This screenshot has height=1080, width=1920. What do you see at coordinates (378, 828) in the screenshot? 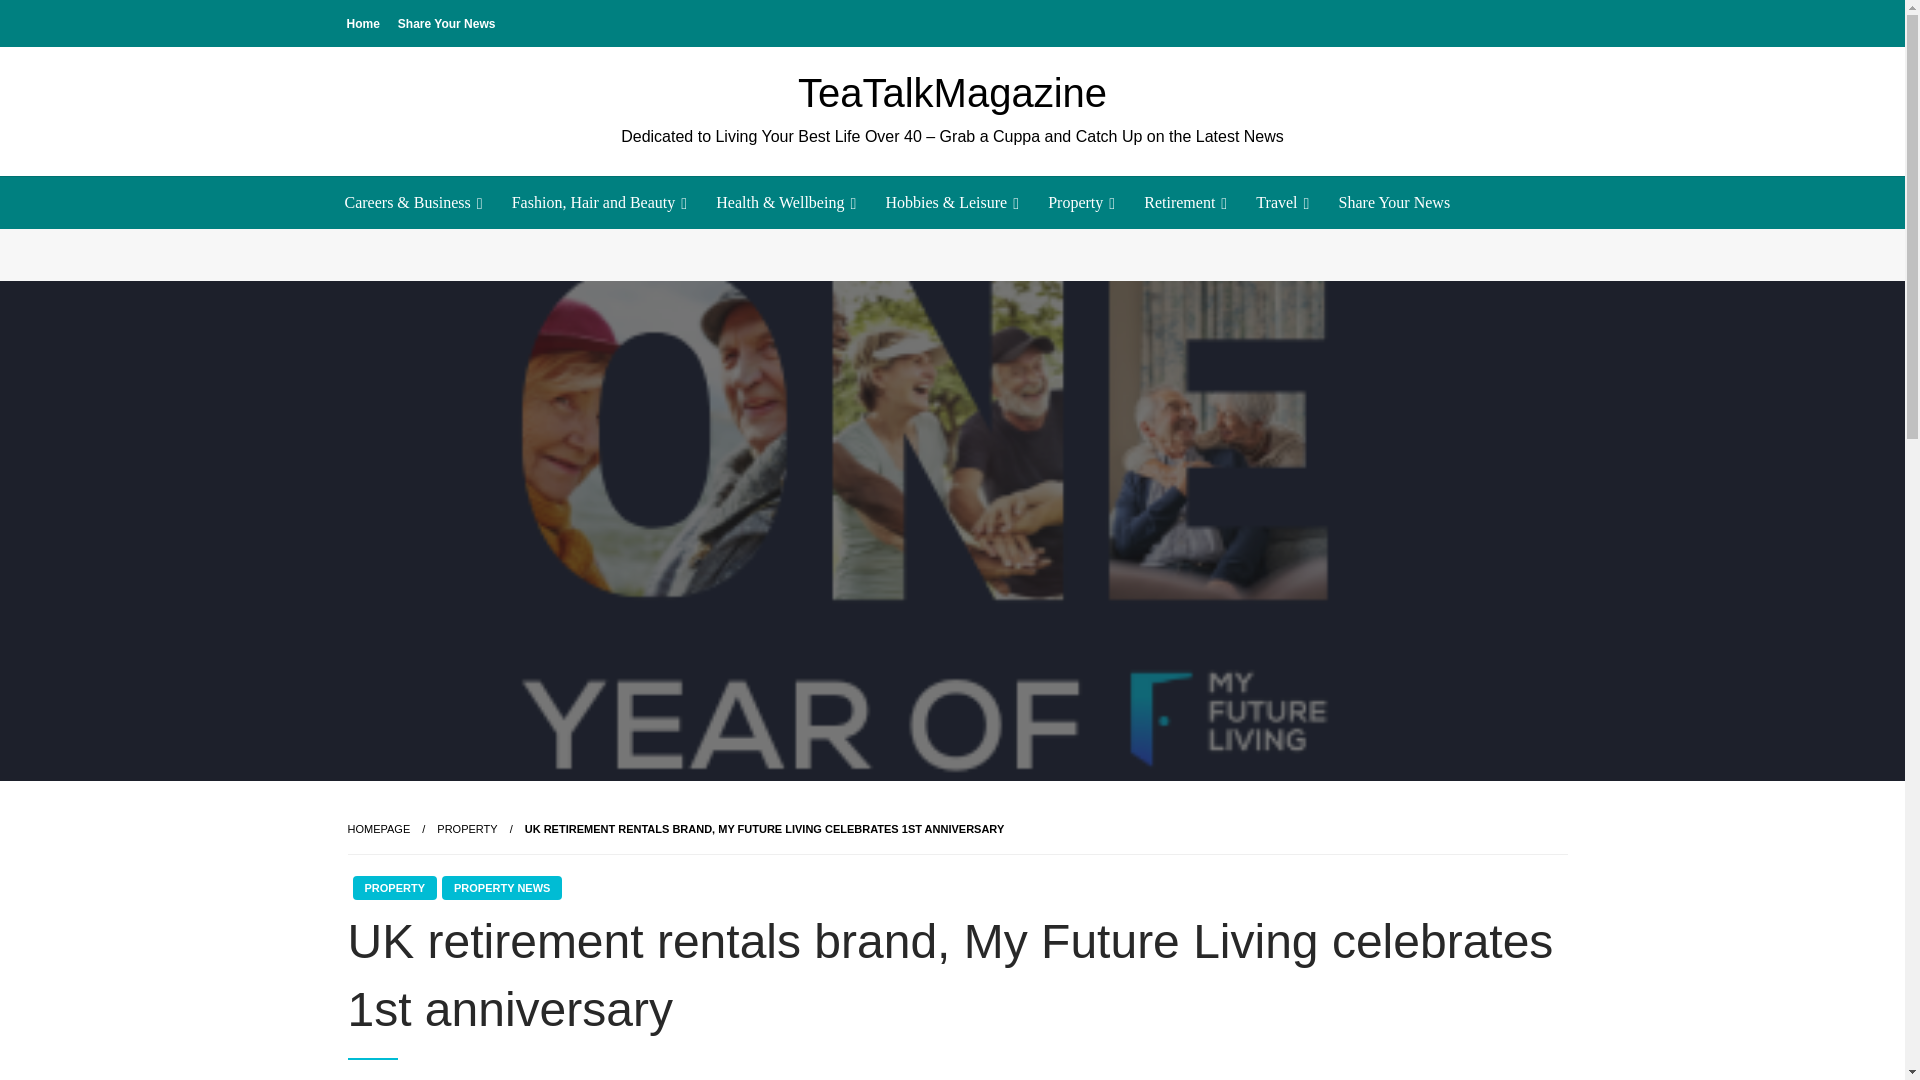
I see `Homepage` at bounding box center [378, 828].